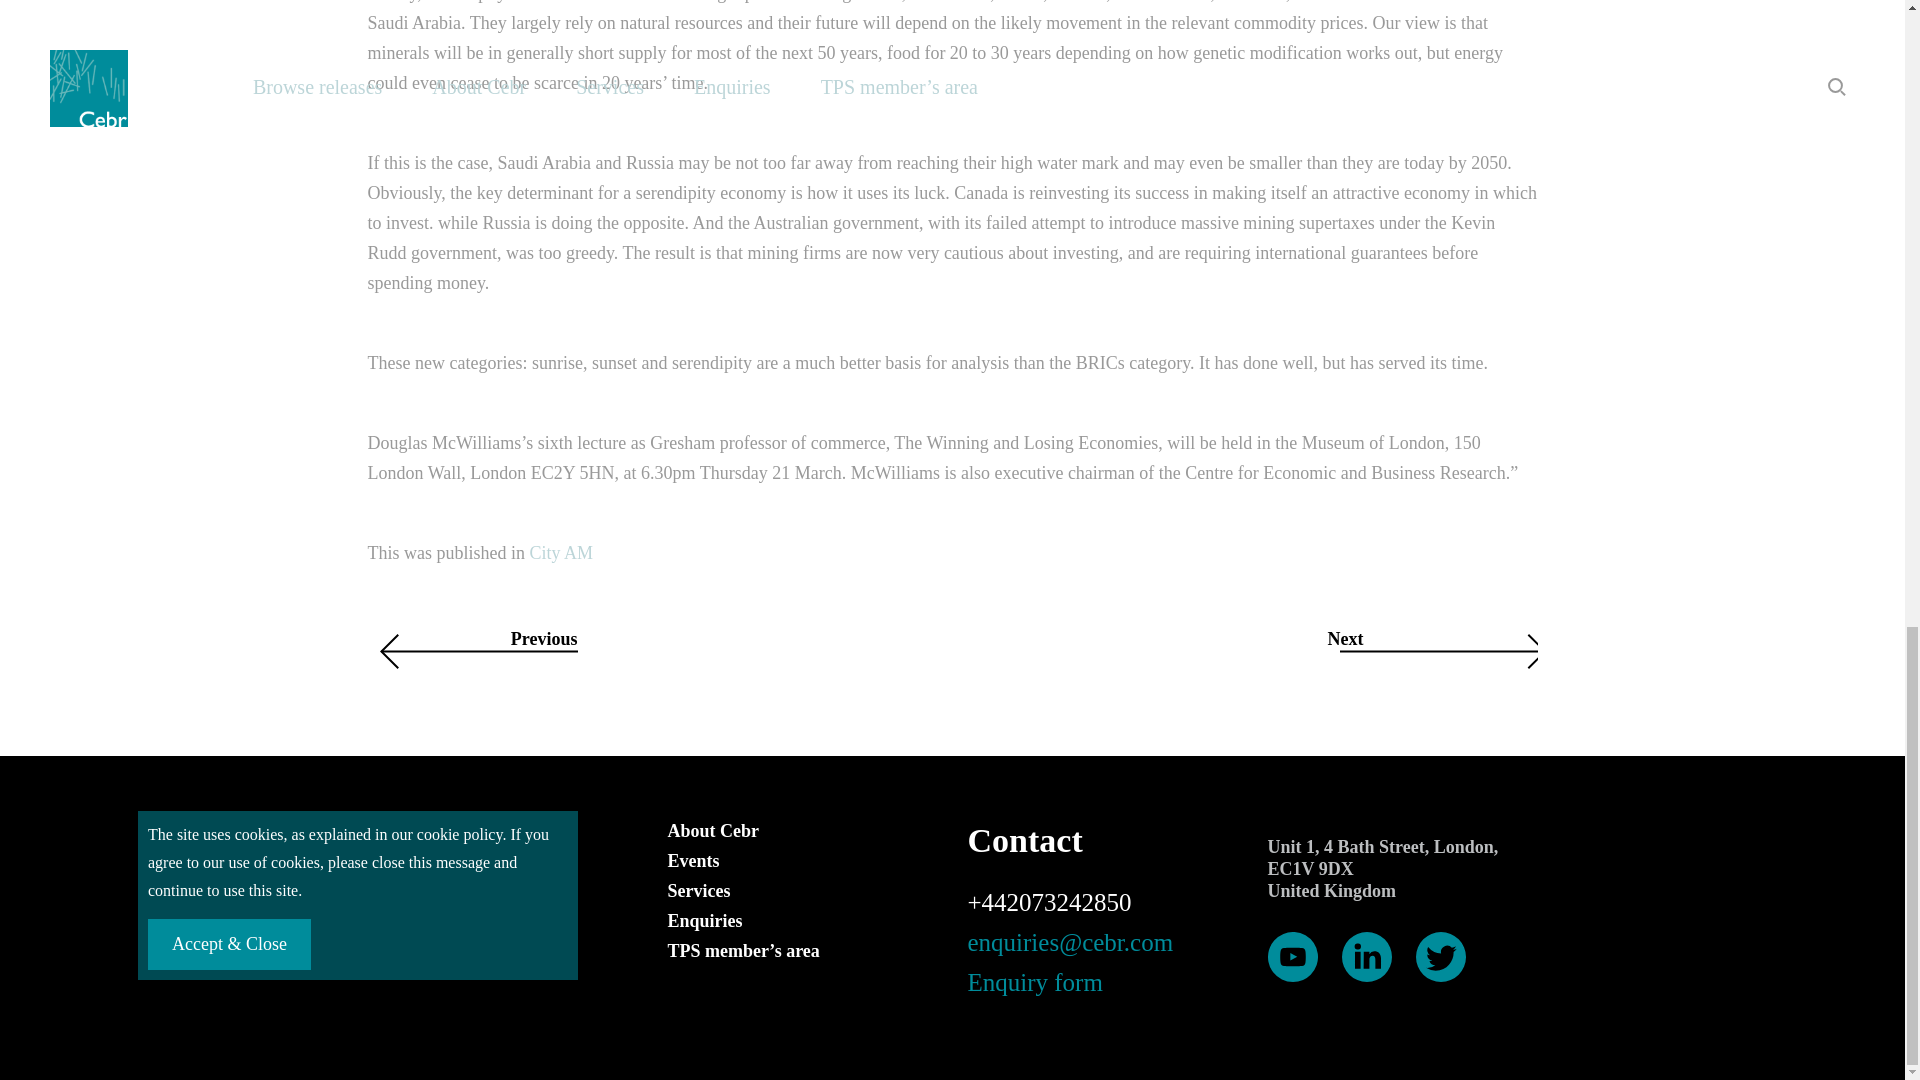 The image size is (1920, 1080). Describe the element at coordinates (561, 552) in the screenshot. I see `City AM` at that location.